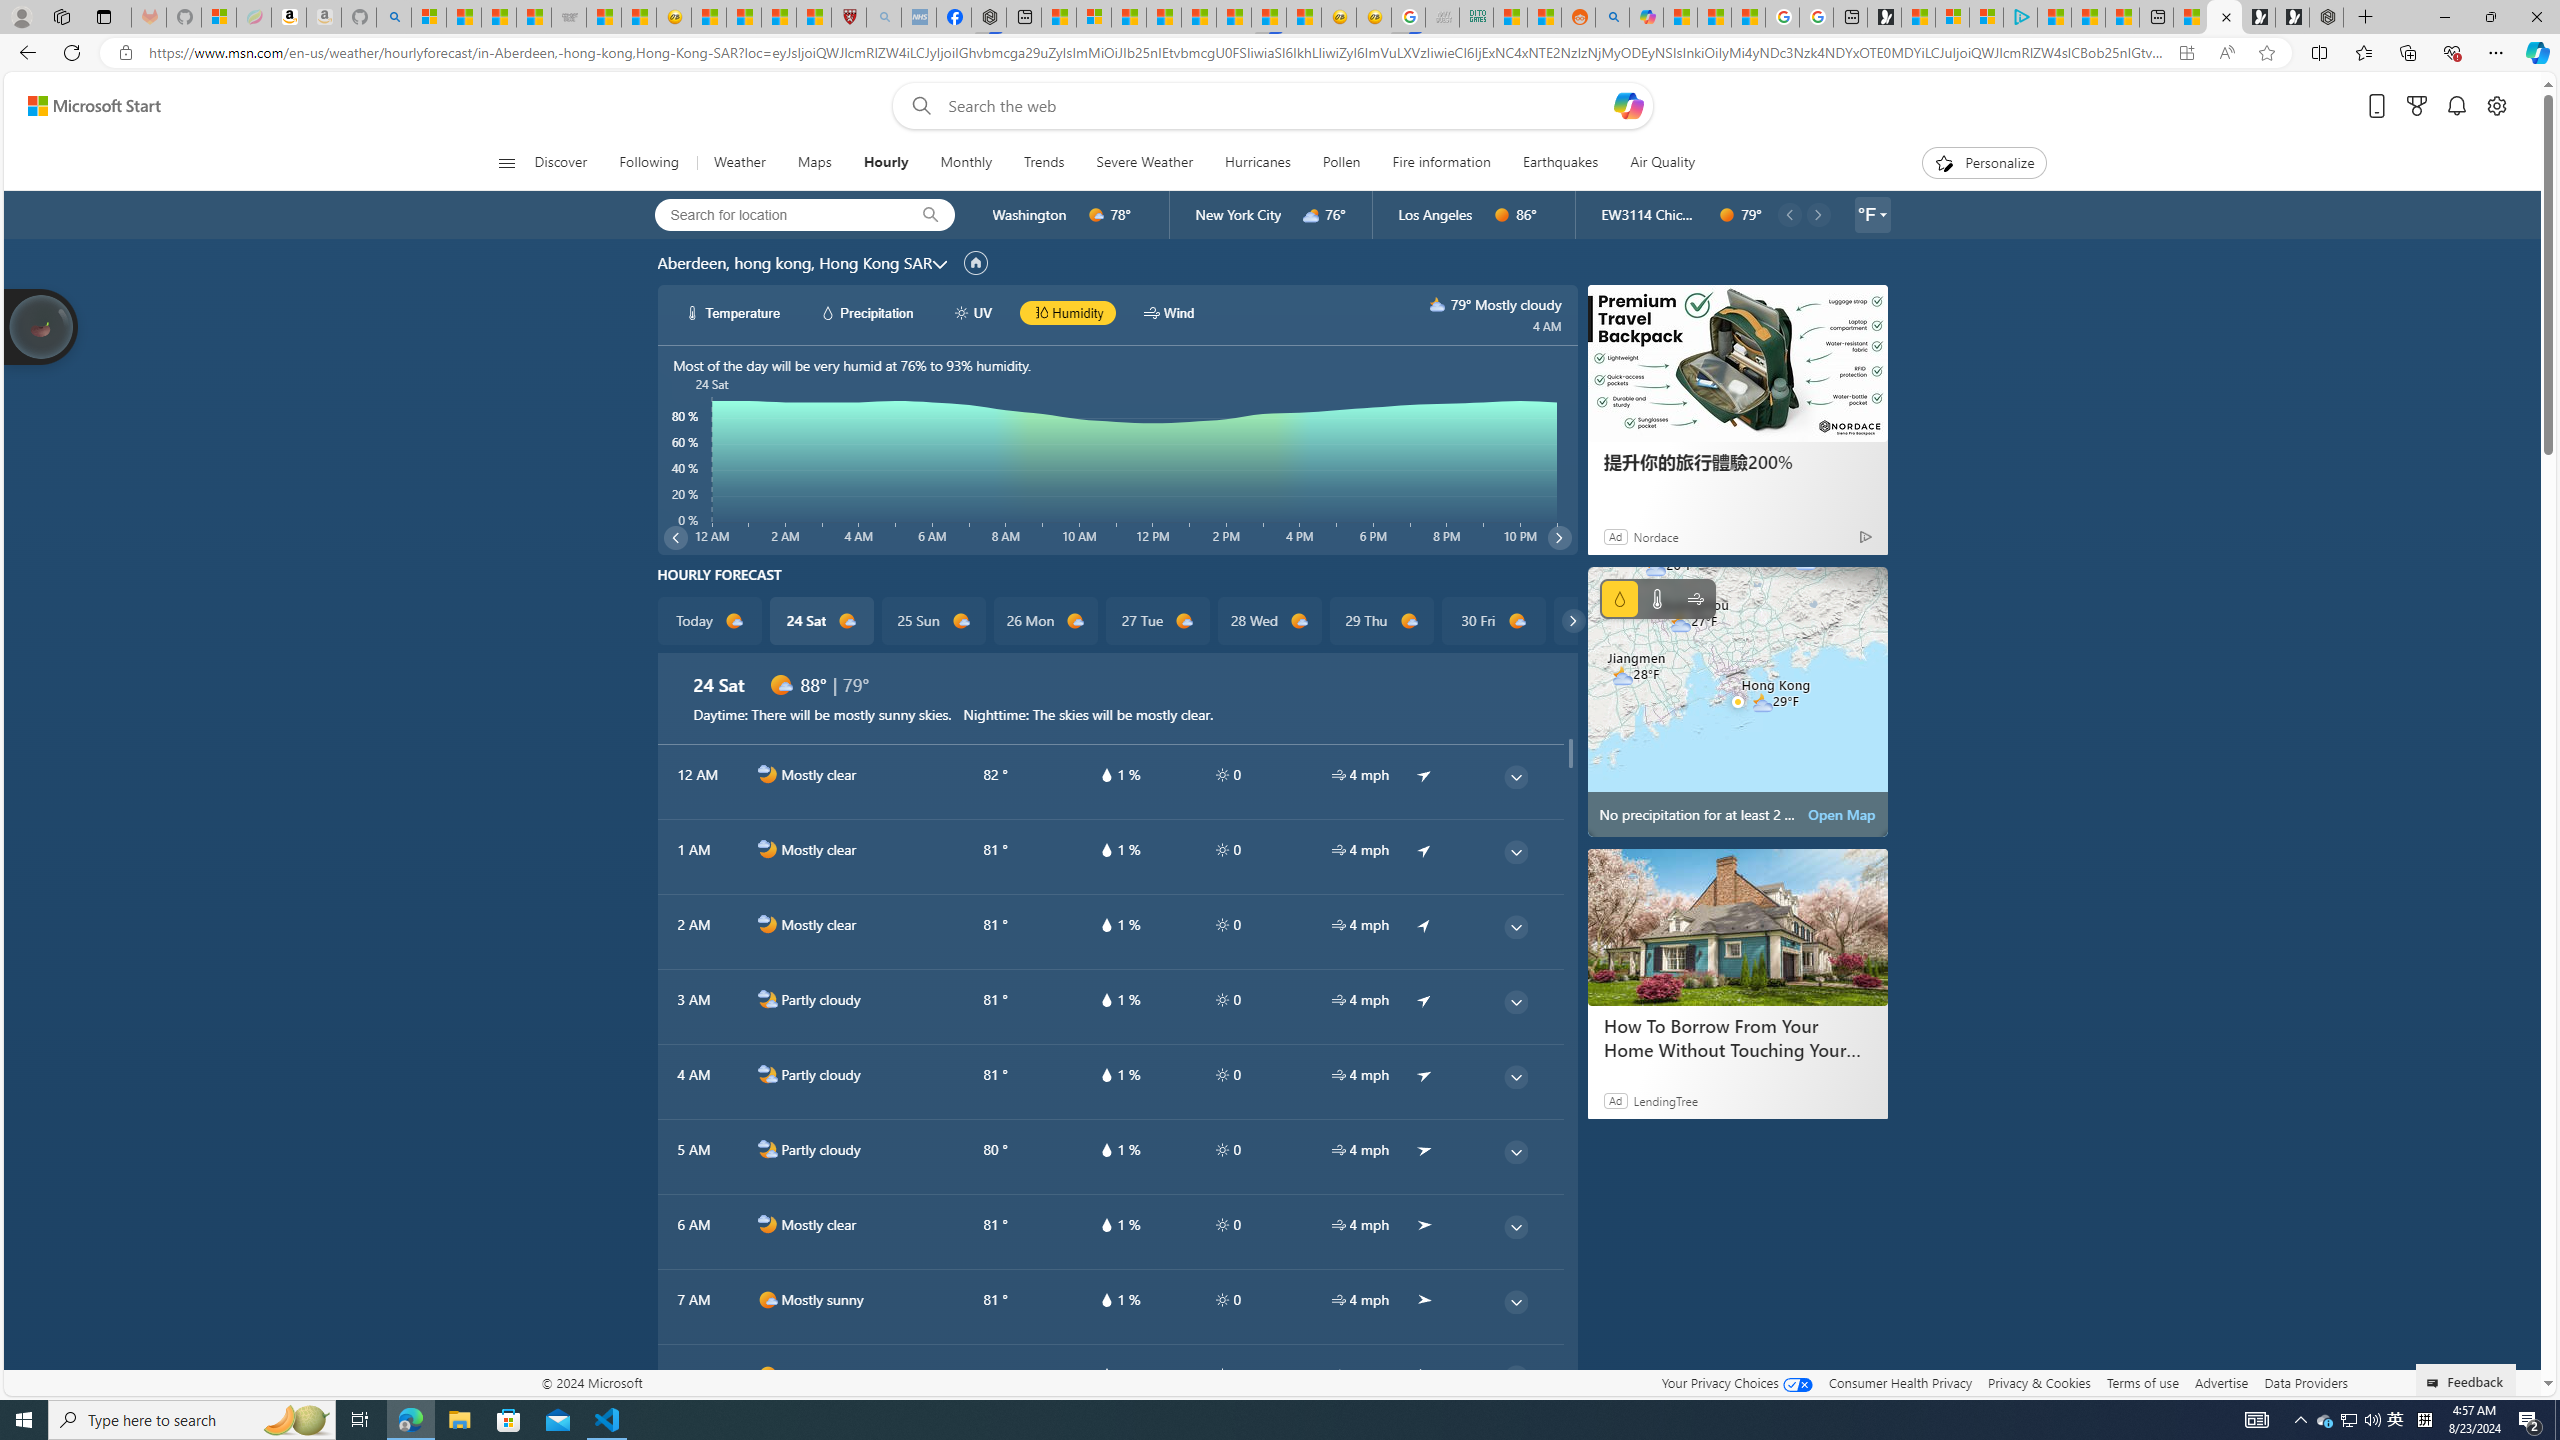  I want to click on Earthquakes, so click(1562, 163).